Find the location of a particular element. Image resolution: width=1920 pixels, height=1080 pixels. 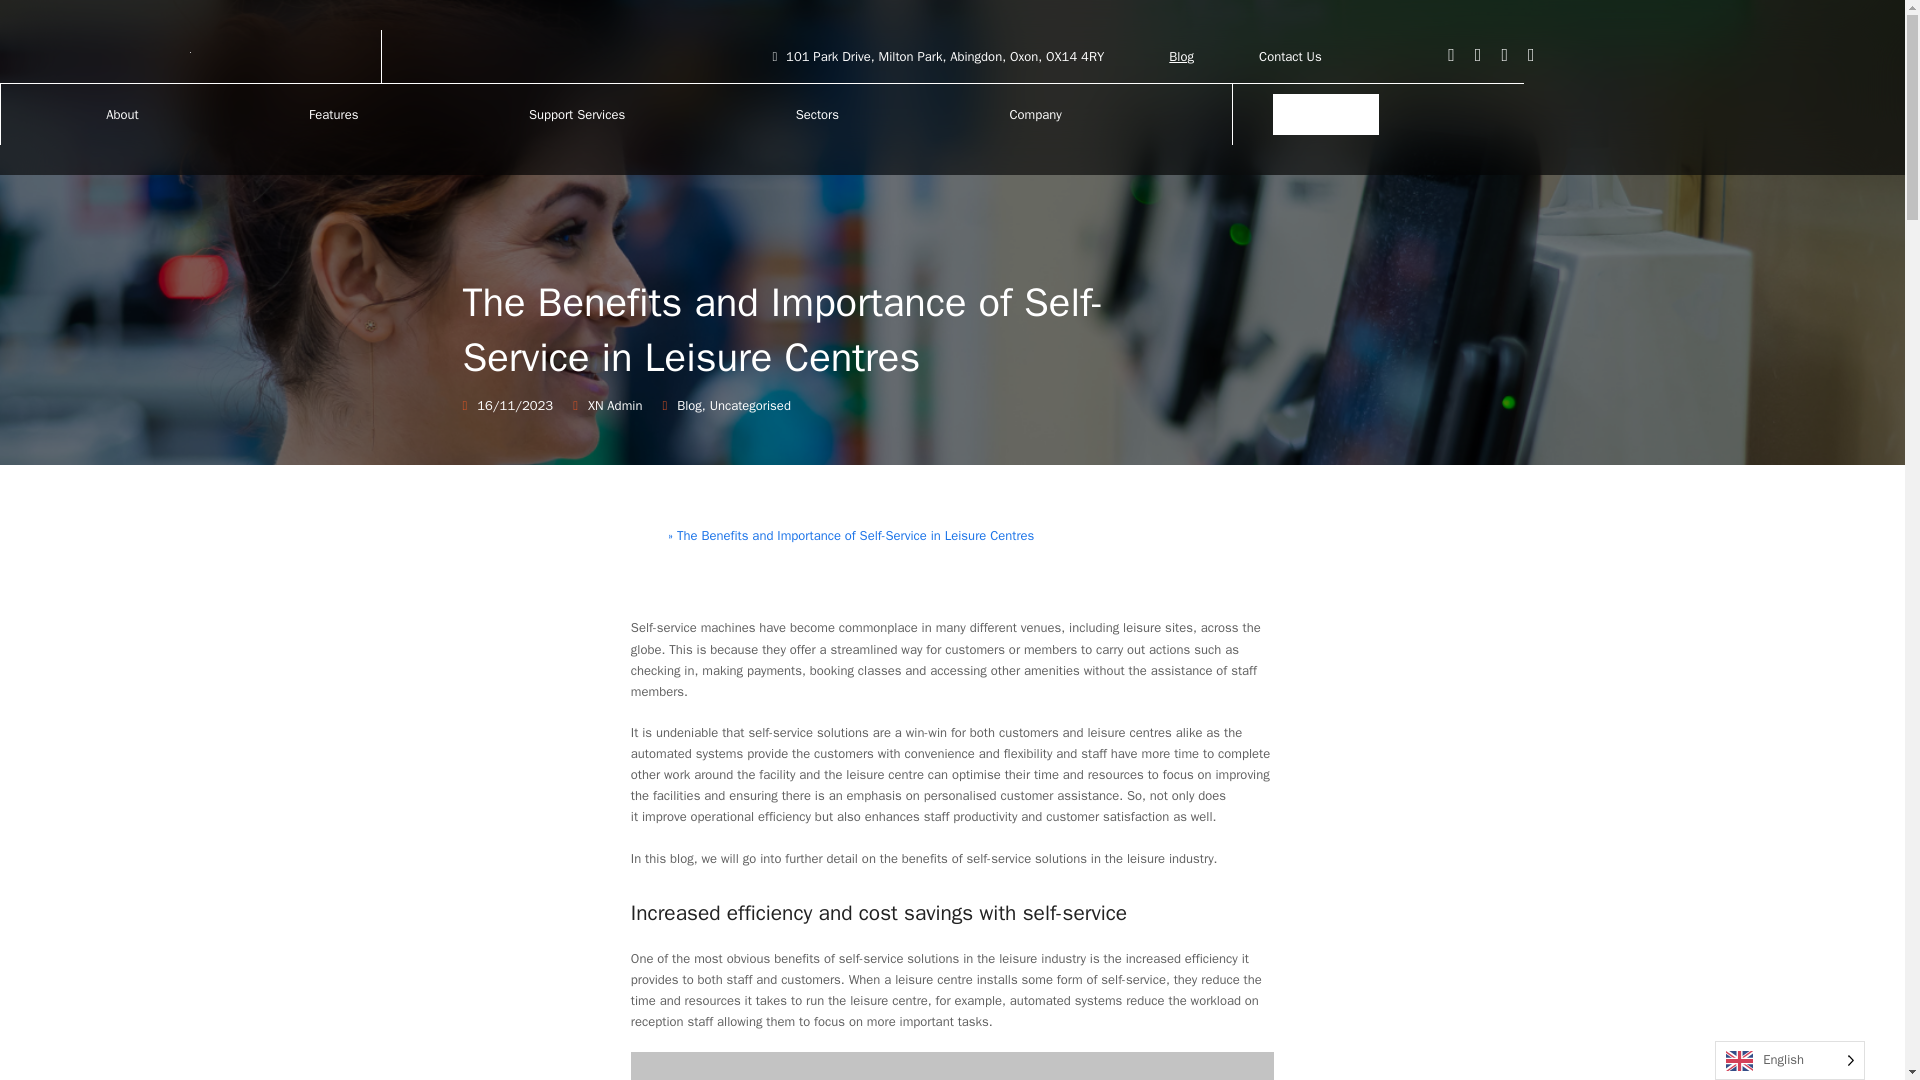

101 Park Drive, Milton Park, Abingdon, Oxon, OX14 4RY is located at coordinates (938, 56).